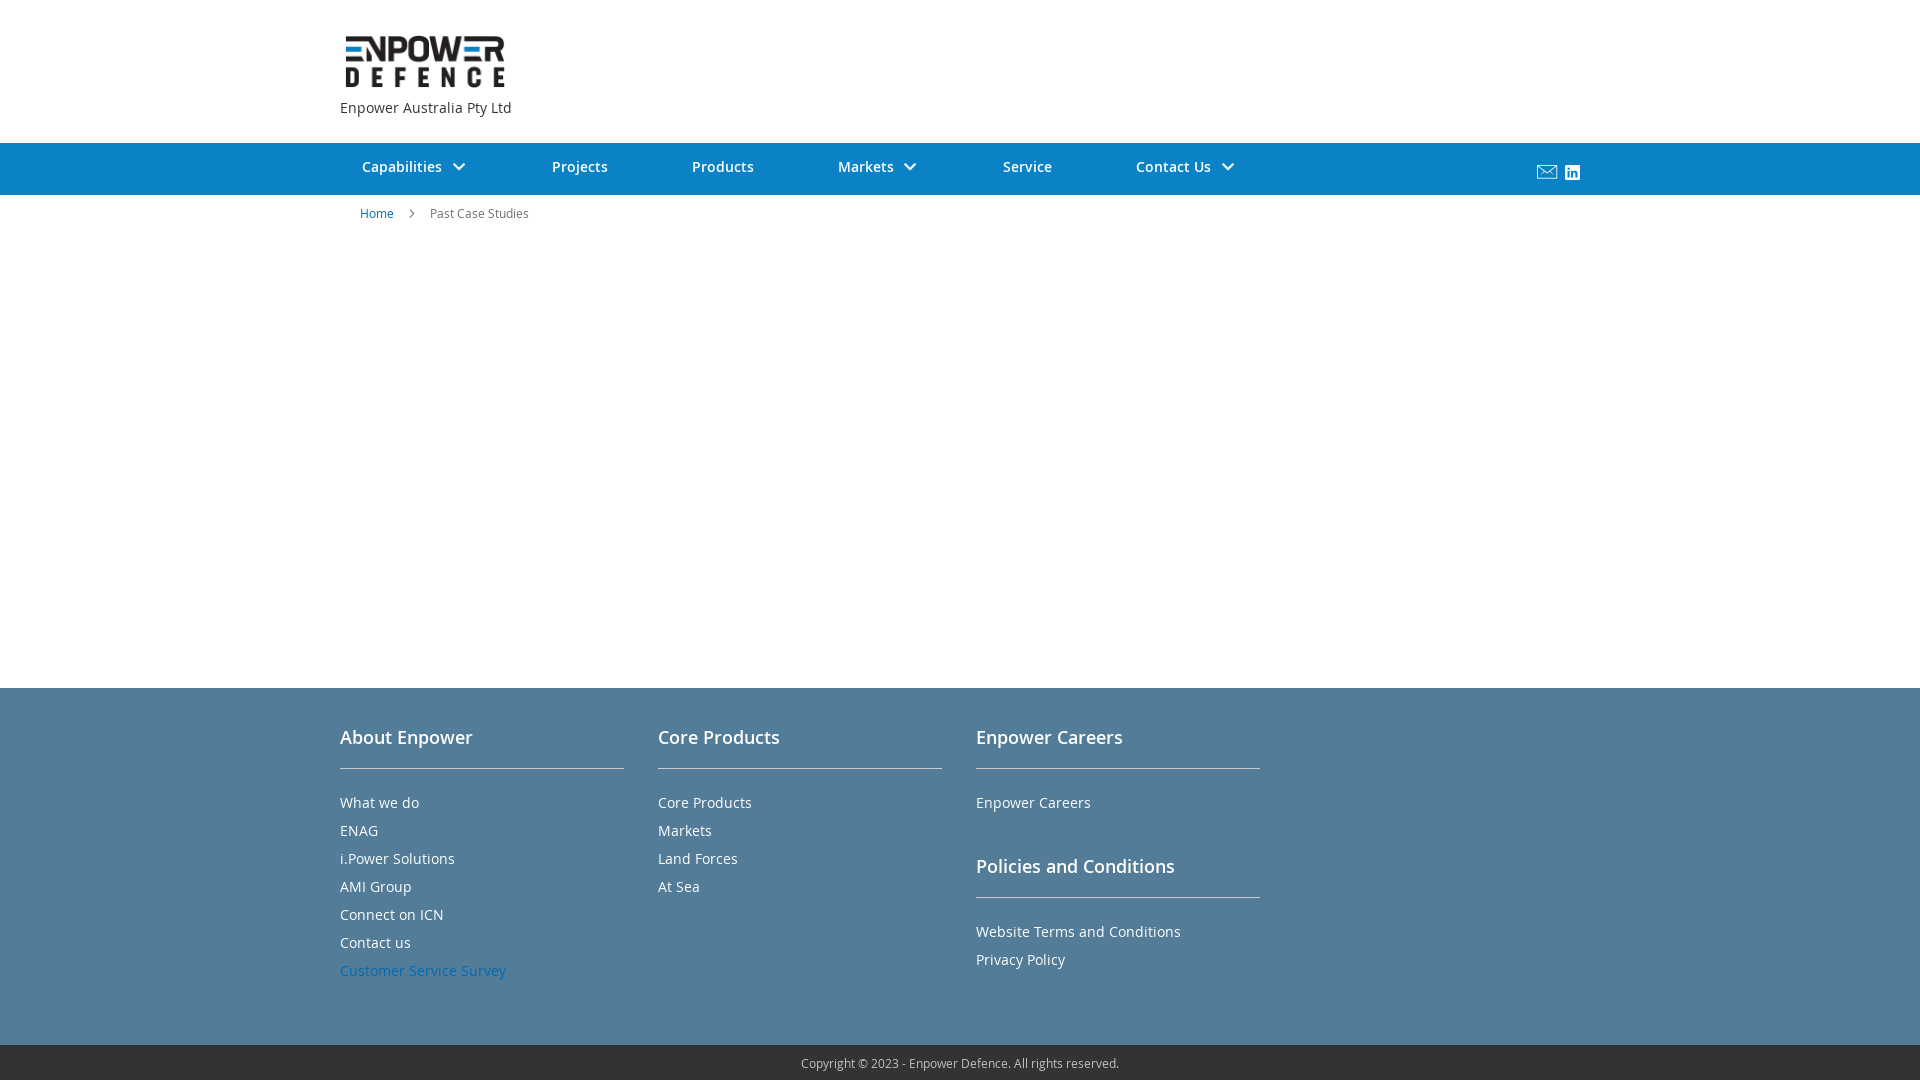  Describe the element at coordinates (705, 802) in the screenshot. I see `Core Products` at that location.